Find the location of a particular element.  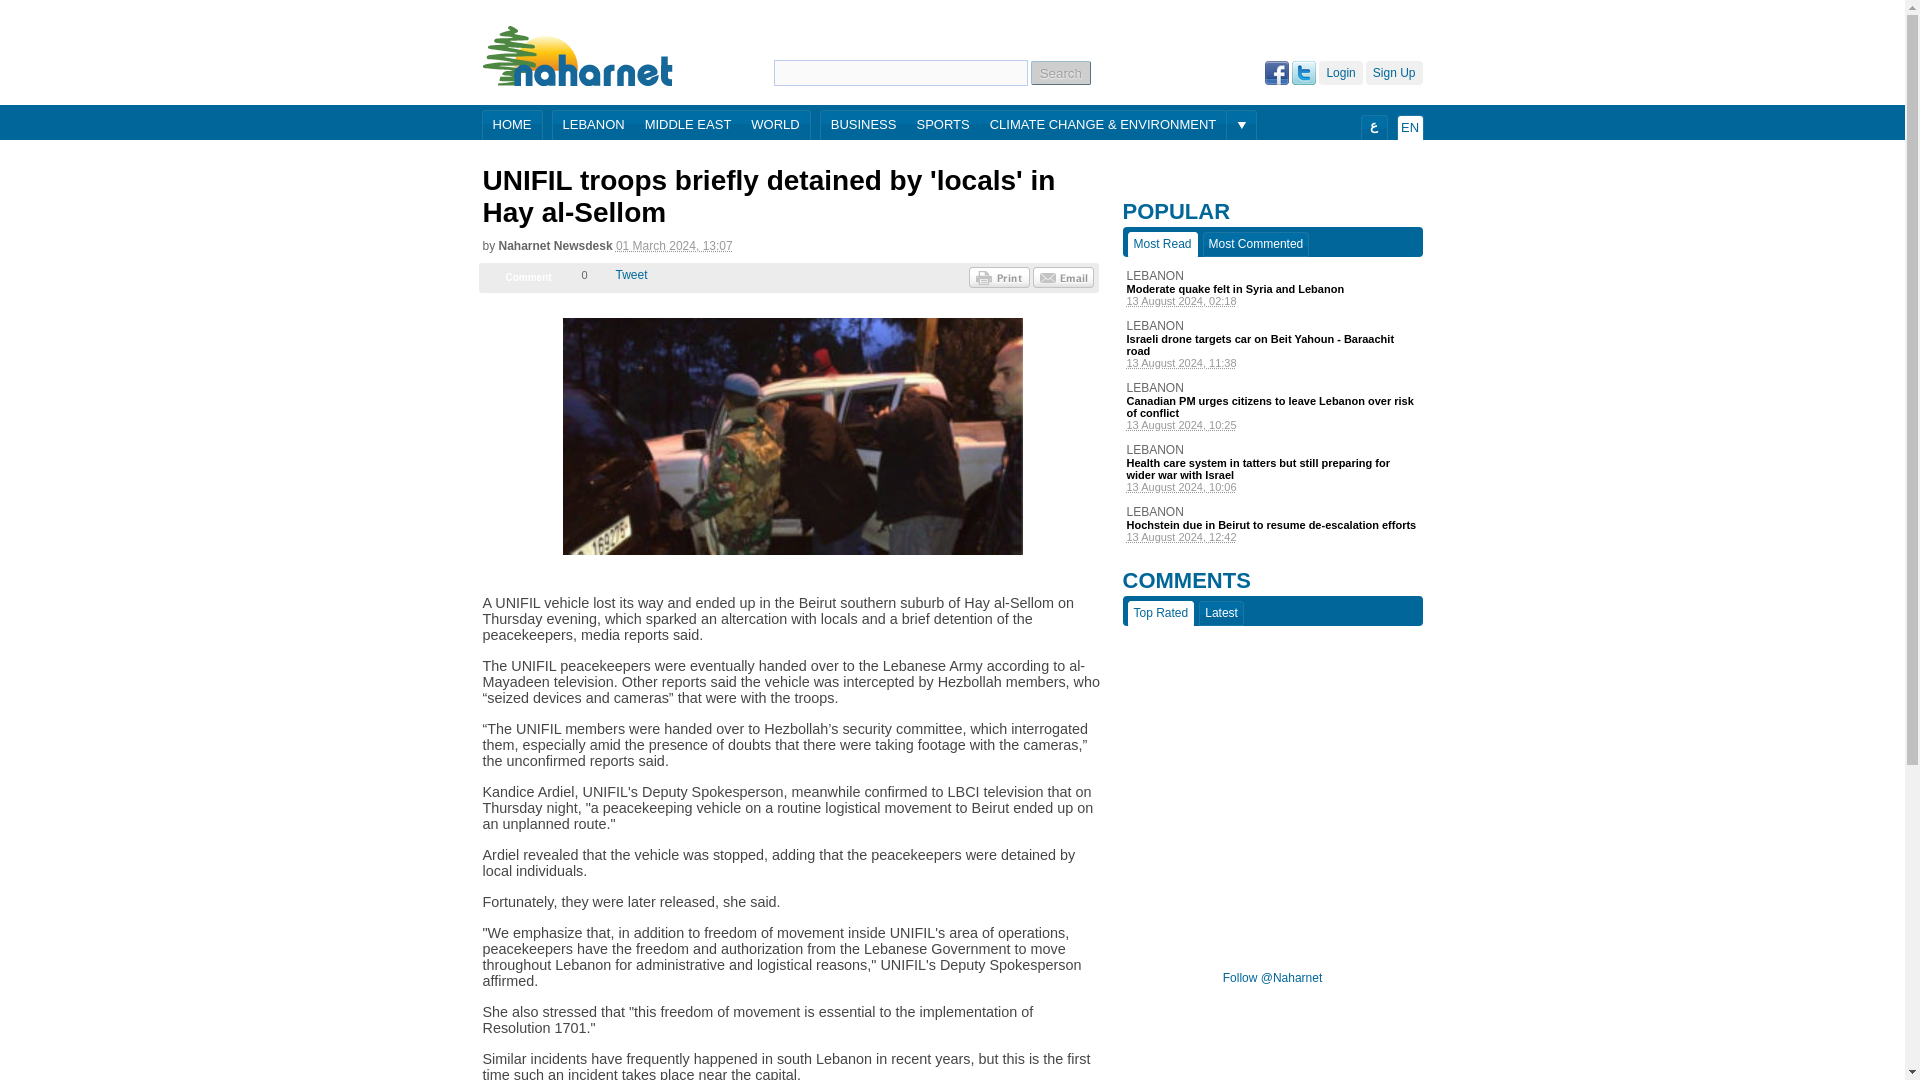

SPORTS is located at coordinates (942, 126).